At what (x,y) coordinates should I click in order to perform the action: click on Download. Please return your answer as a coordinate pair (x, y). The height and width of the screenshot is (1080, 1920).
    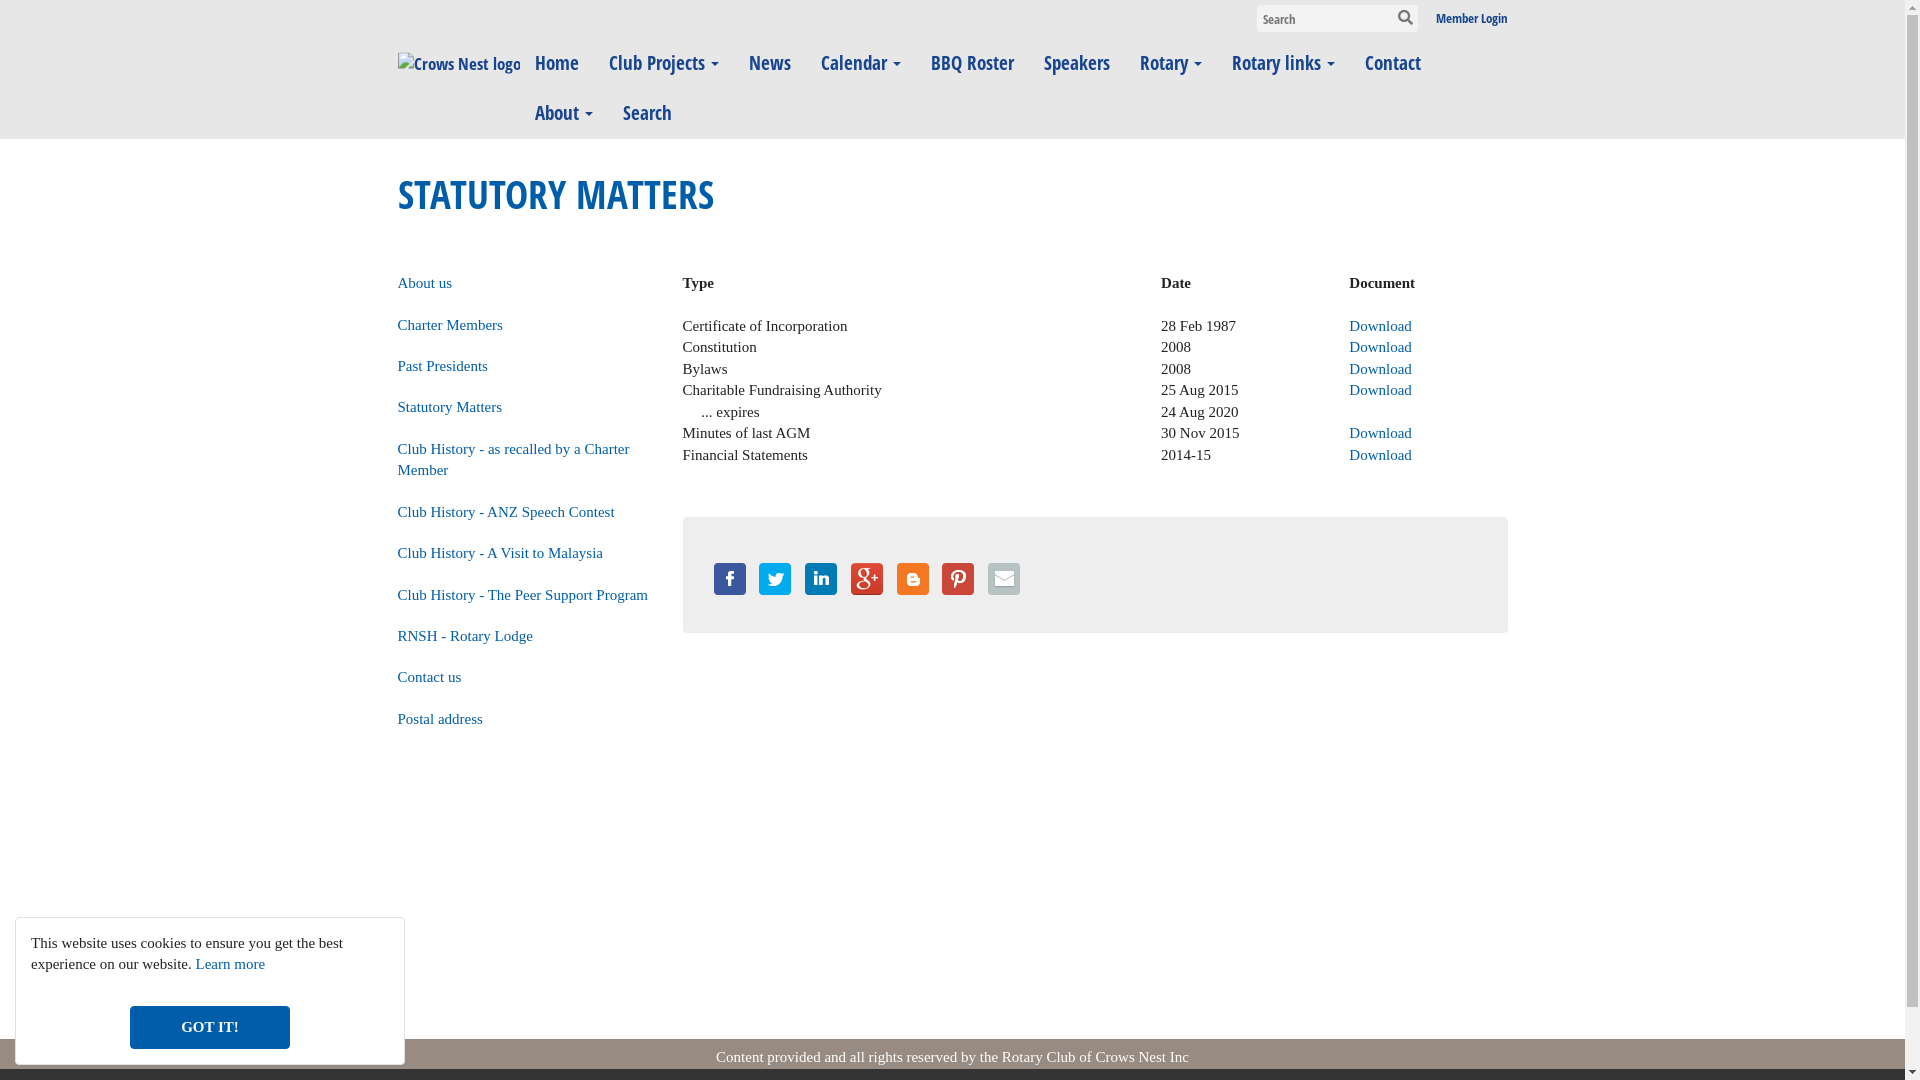
    Looking at the image, I should click on (1380, 369).